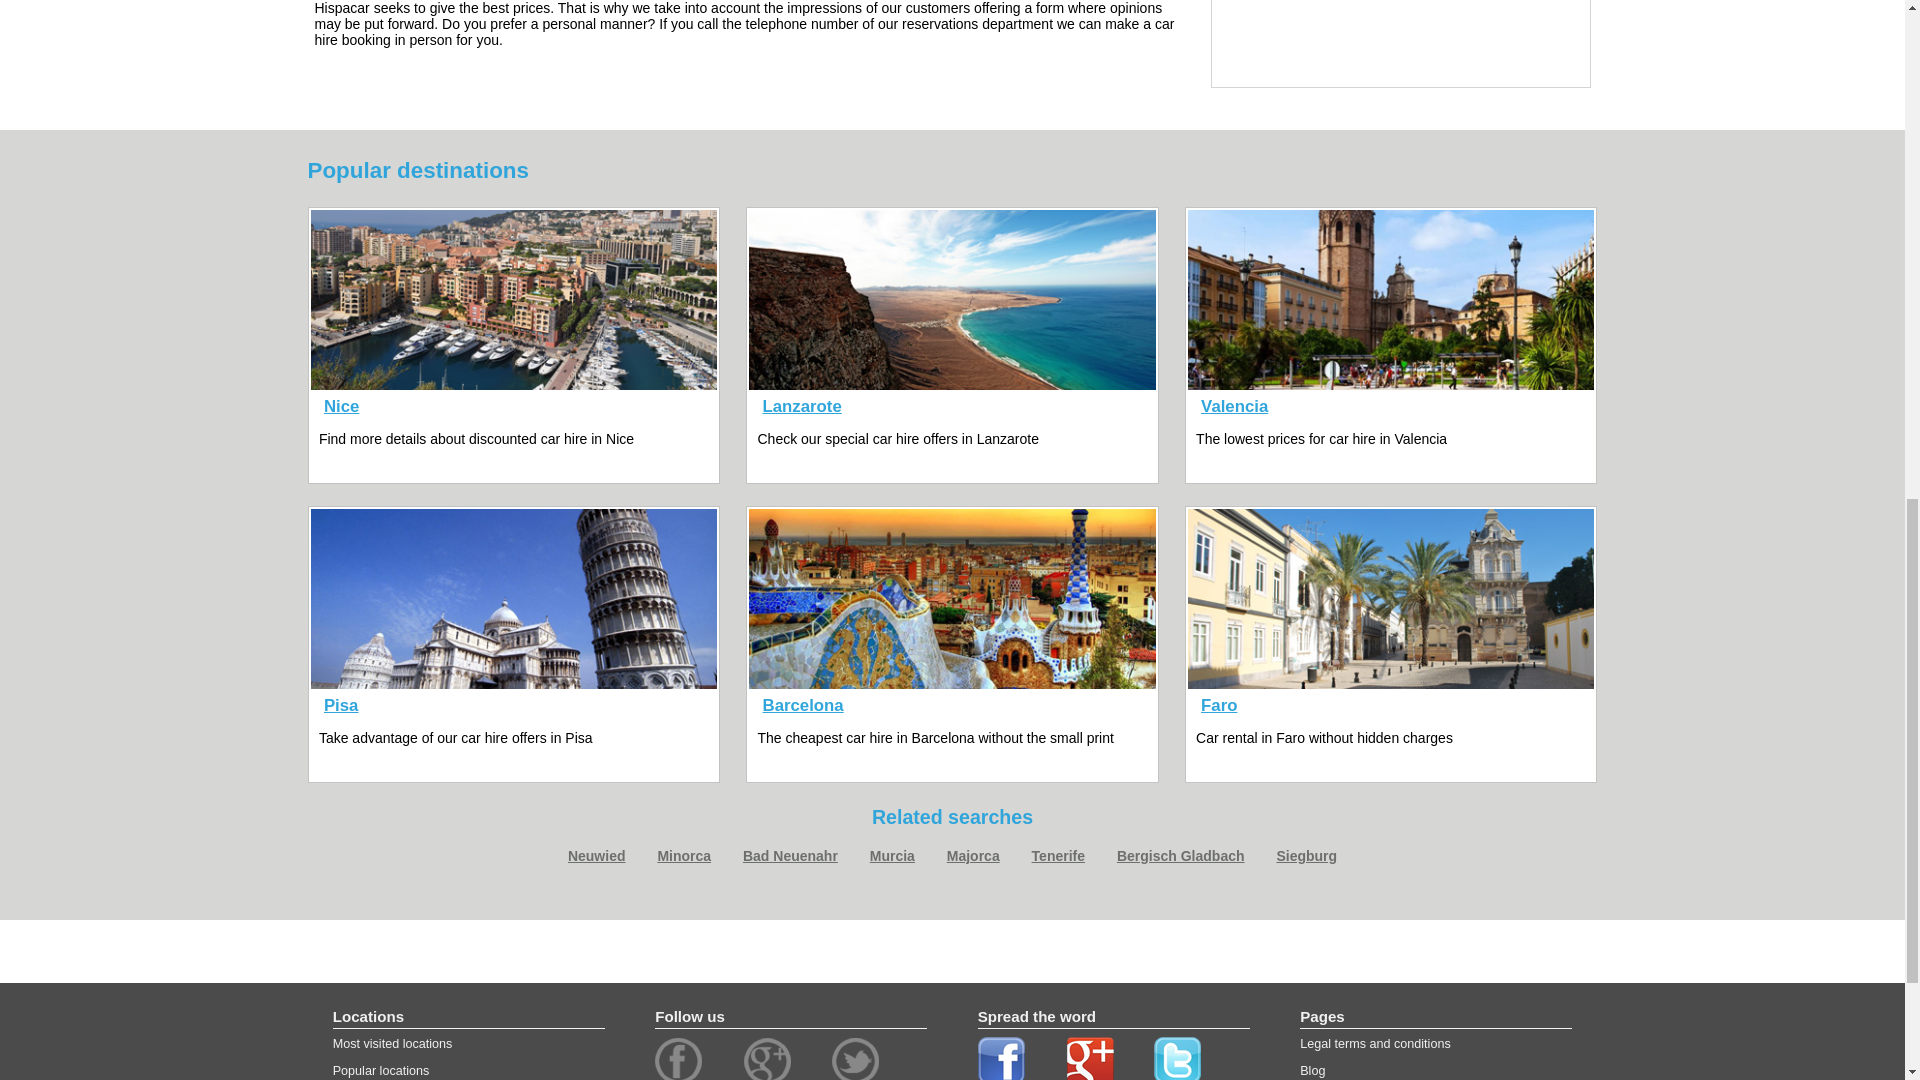 Image resolution: width=1920 pixels, height=1080 pixels. What do you see at coordinates (790, 856) in the screenshot?
I see `Bad Neuenahr` at bounding box center [790, 856].